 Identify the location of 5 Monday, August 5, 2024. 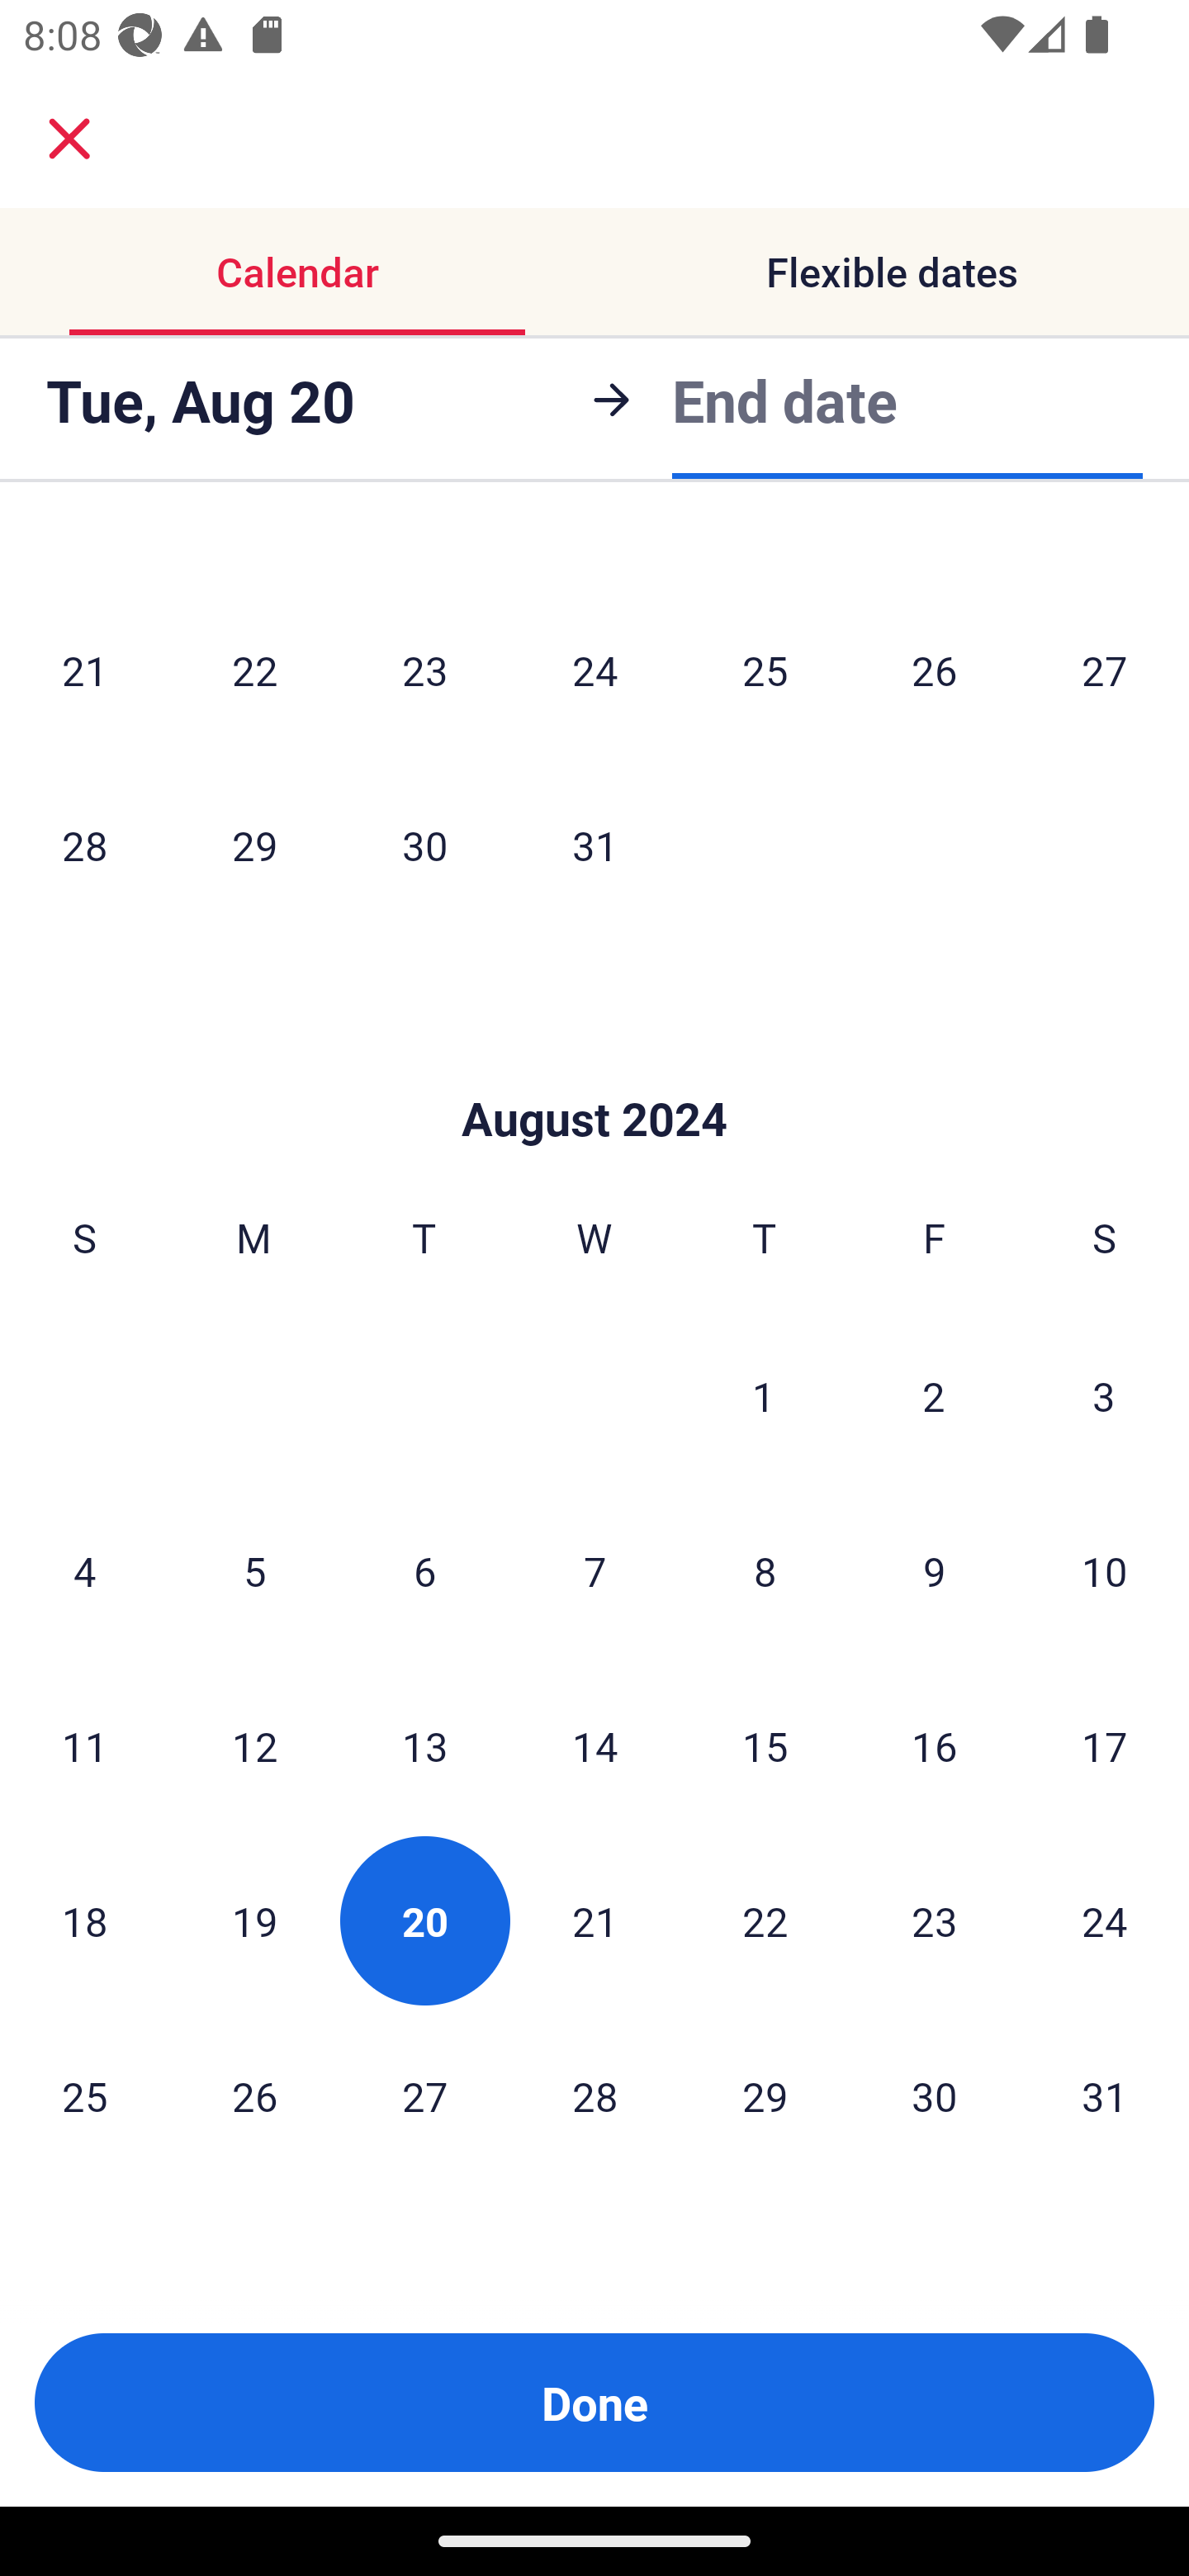
(254, 1571).